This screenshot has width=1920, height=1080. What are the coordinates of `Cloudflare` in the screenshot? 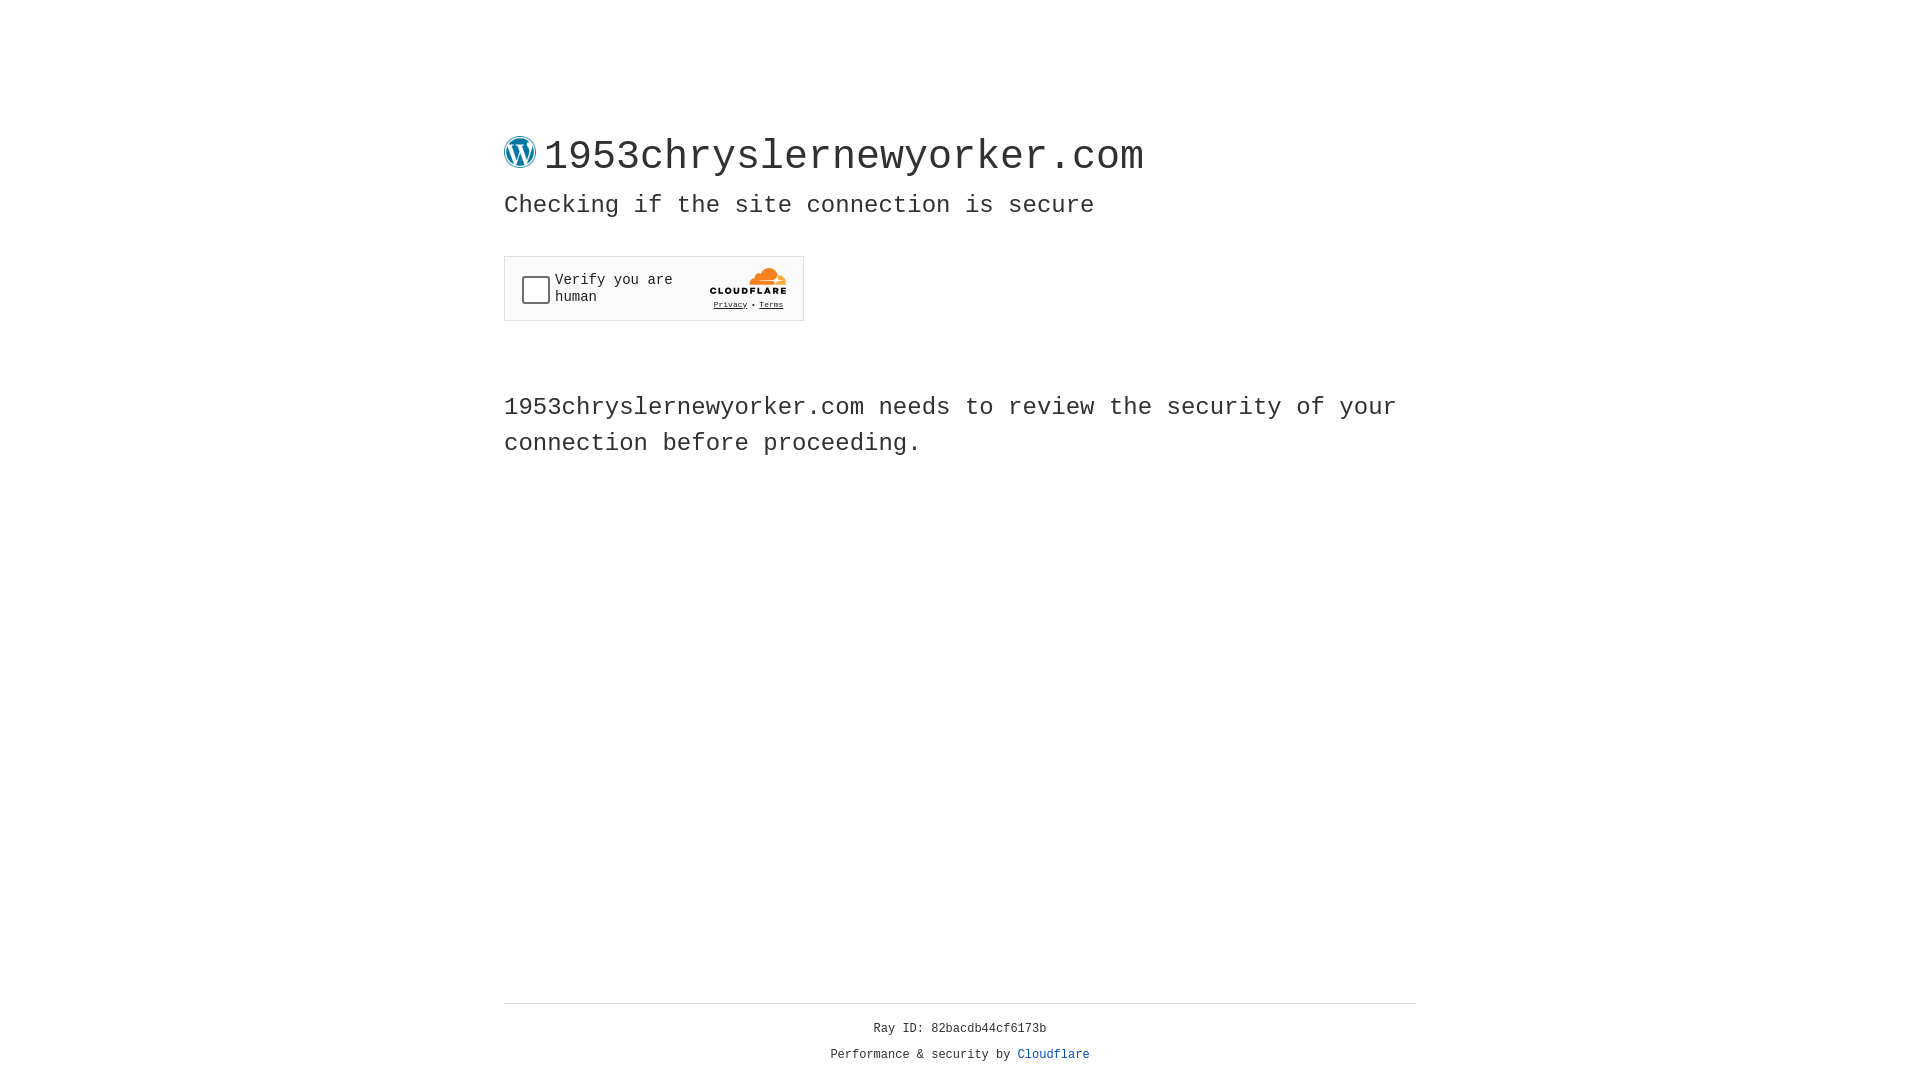 It's located at (1054, 1055).